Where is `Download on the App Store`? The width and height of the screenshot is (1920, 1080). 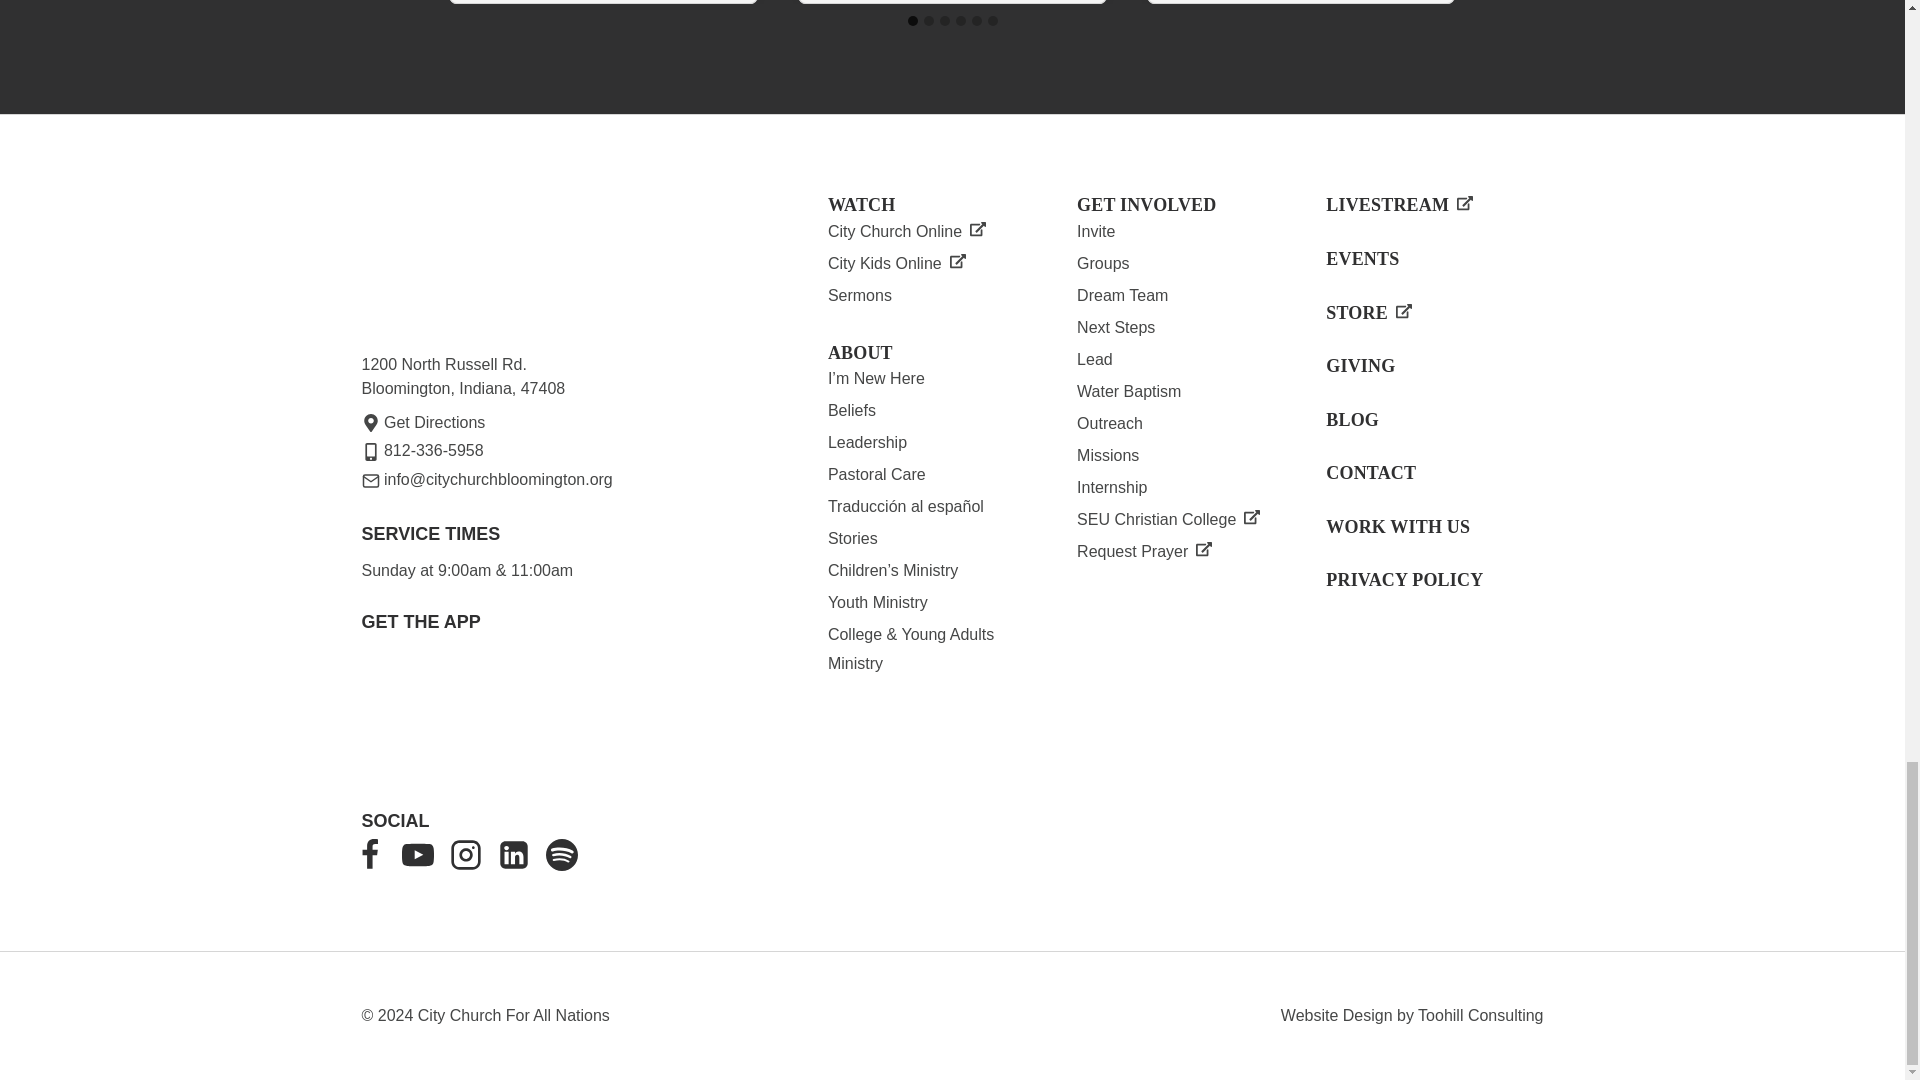 Download on the App Store is located at coordinates (422, 714).